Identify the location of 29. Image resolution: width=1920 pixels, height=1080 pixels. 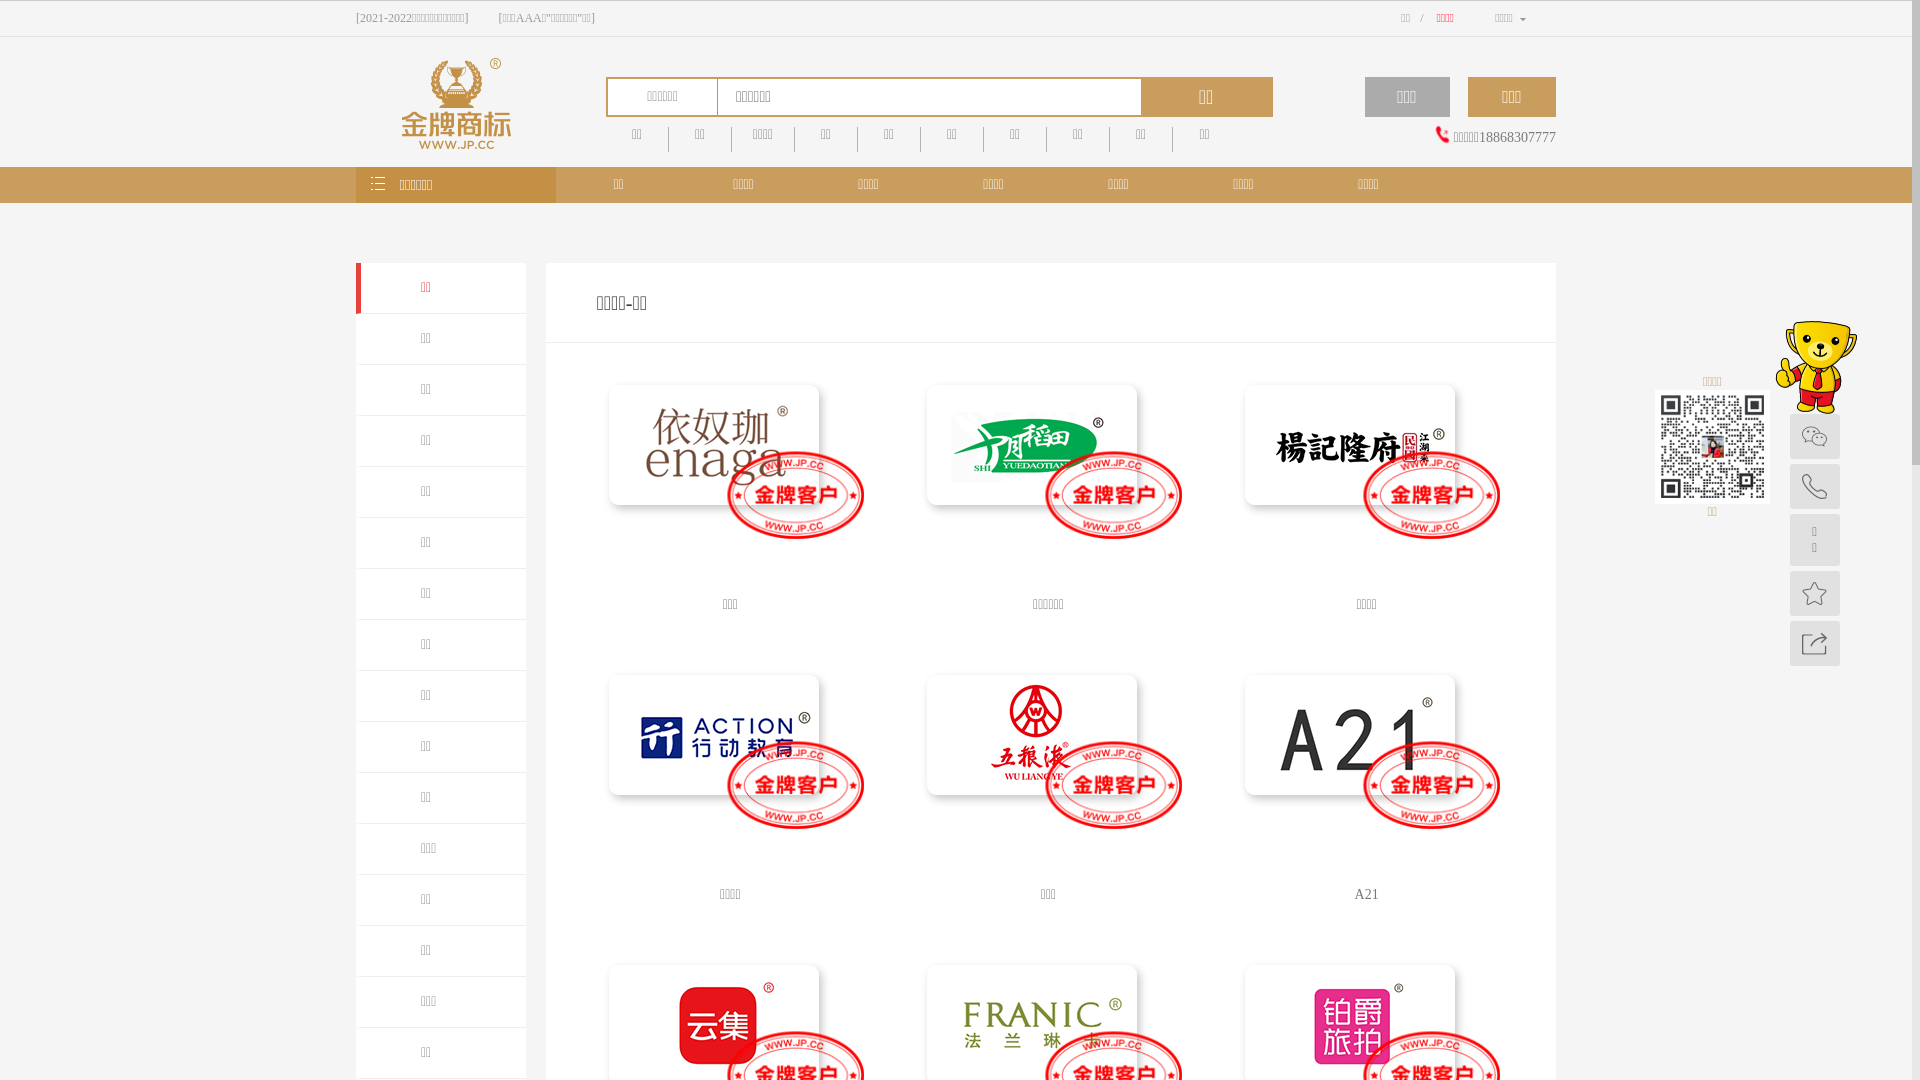
(1064, 243).